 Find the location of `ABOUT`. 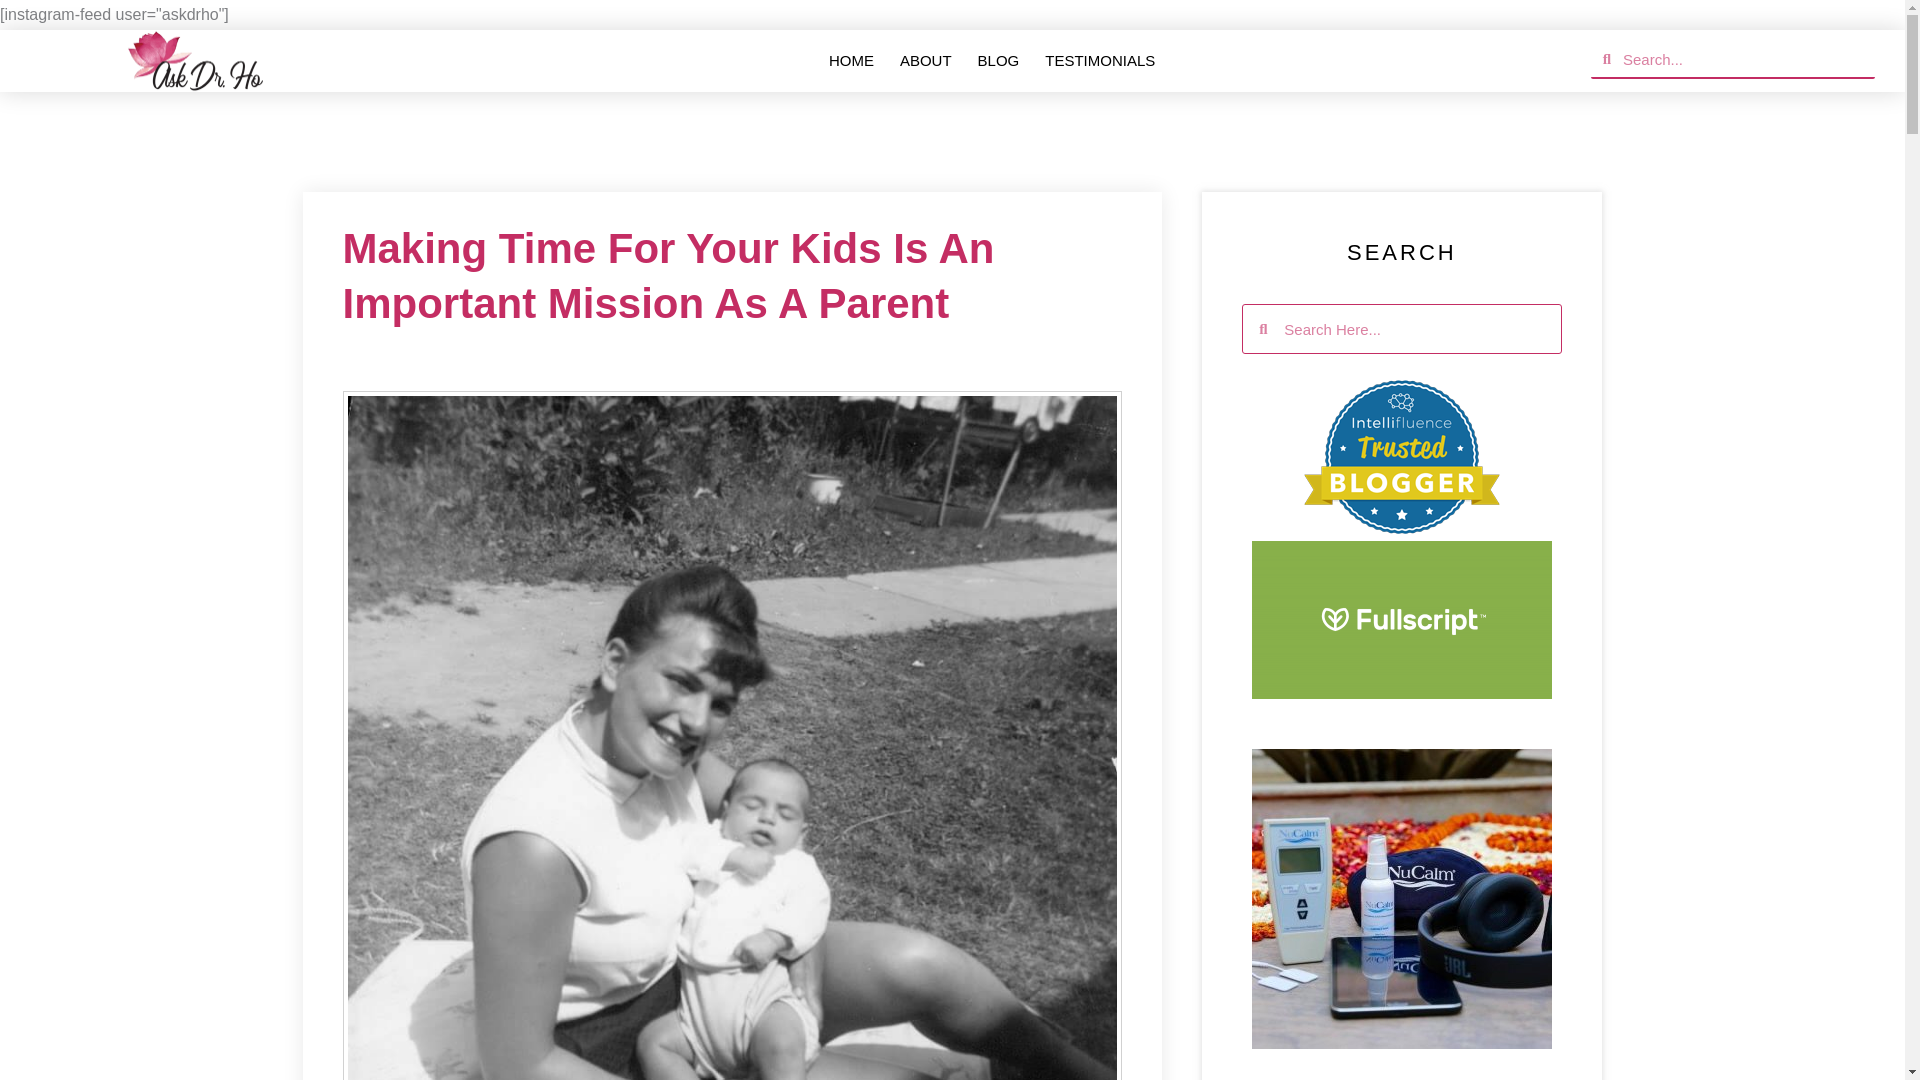

ABOUT is located at coordinates (926, 60).